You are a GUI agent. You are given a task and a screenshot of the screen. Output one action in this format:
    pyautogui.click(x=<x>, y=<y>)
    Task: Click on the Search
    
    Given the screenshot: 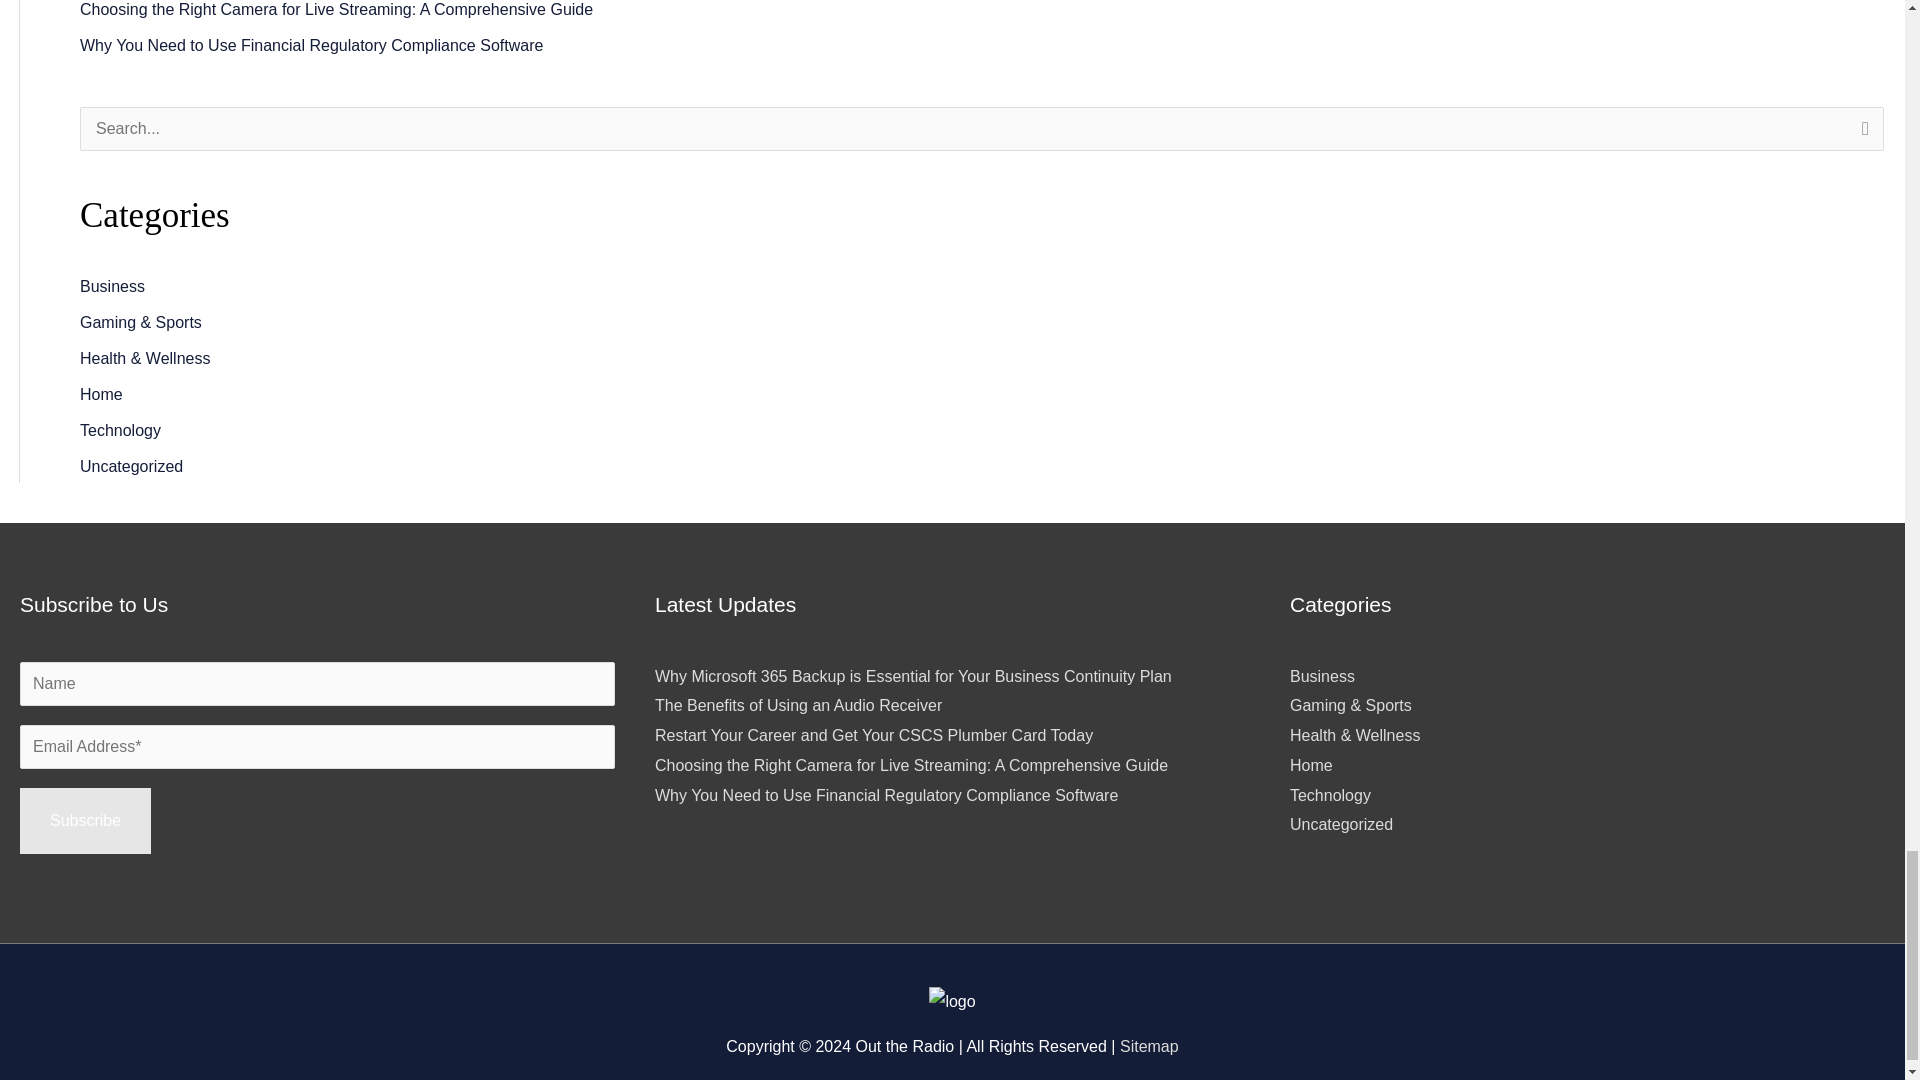 What is the action you would take?
    pyautogui.click(x=1861, y=134)
    